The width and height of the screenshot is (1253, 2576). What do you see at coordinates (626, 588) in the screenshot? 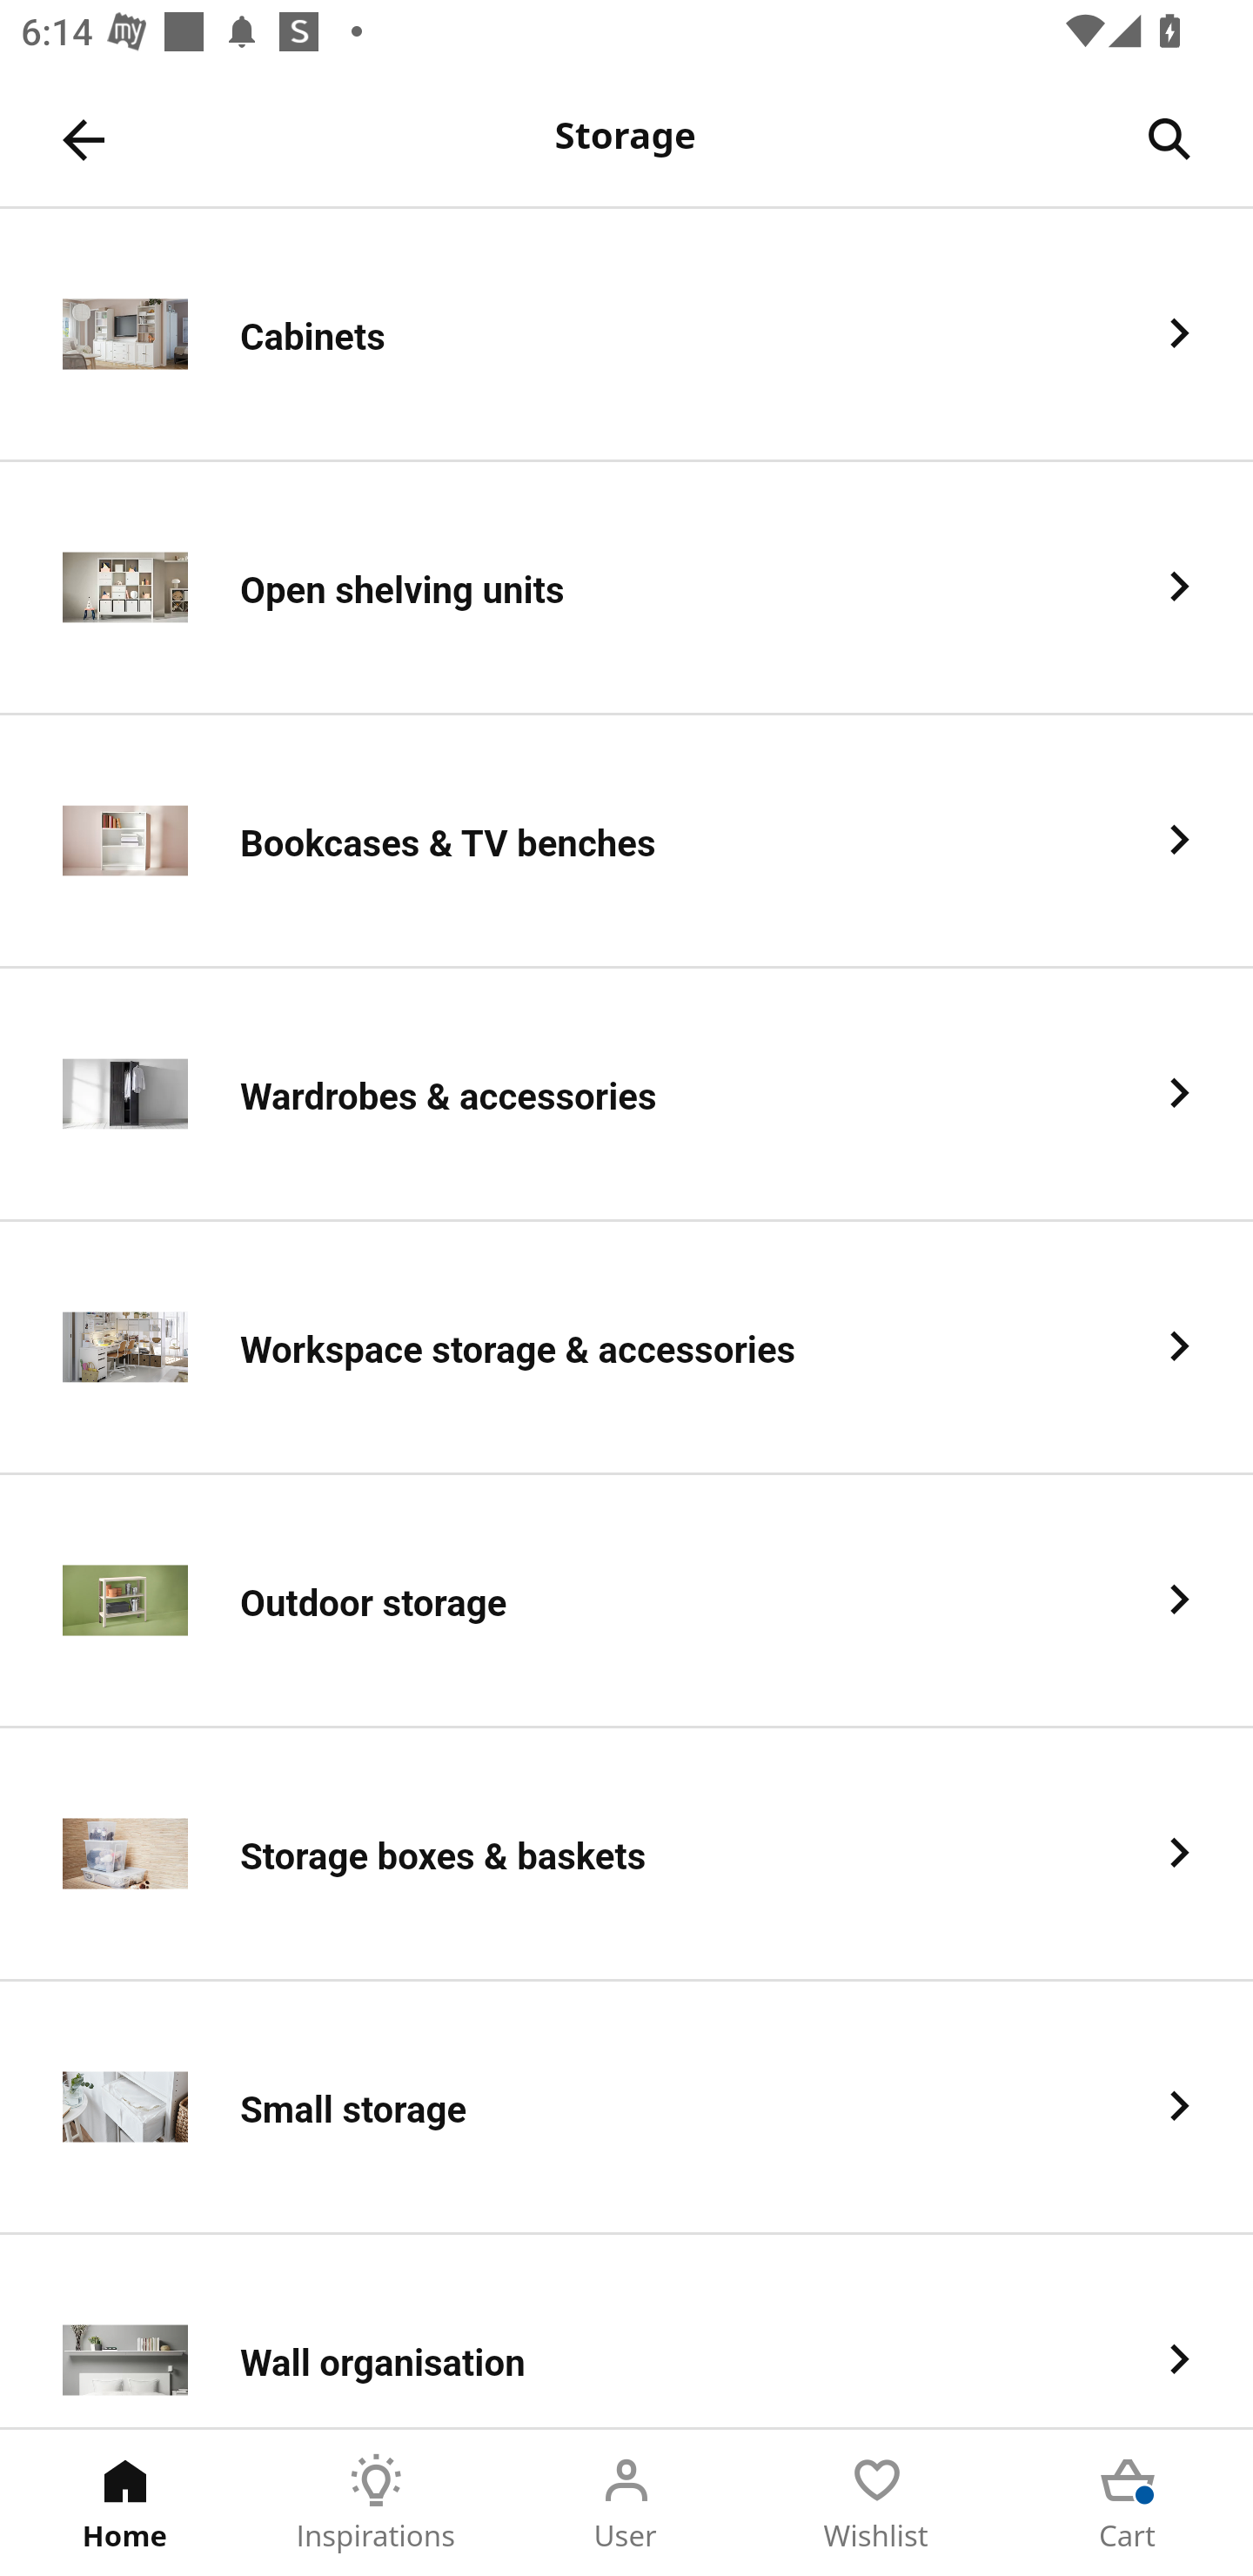
I see `Open shelving units` at bounding box center [626, 588].